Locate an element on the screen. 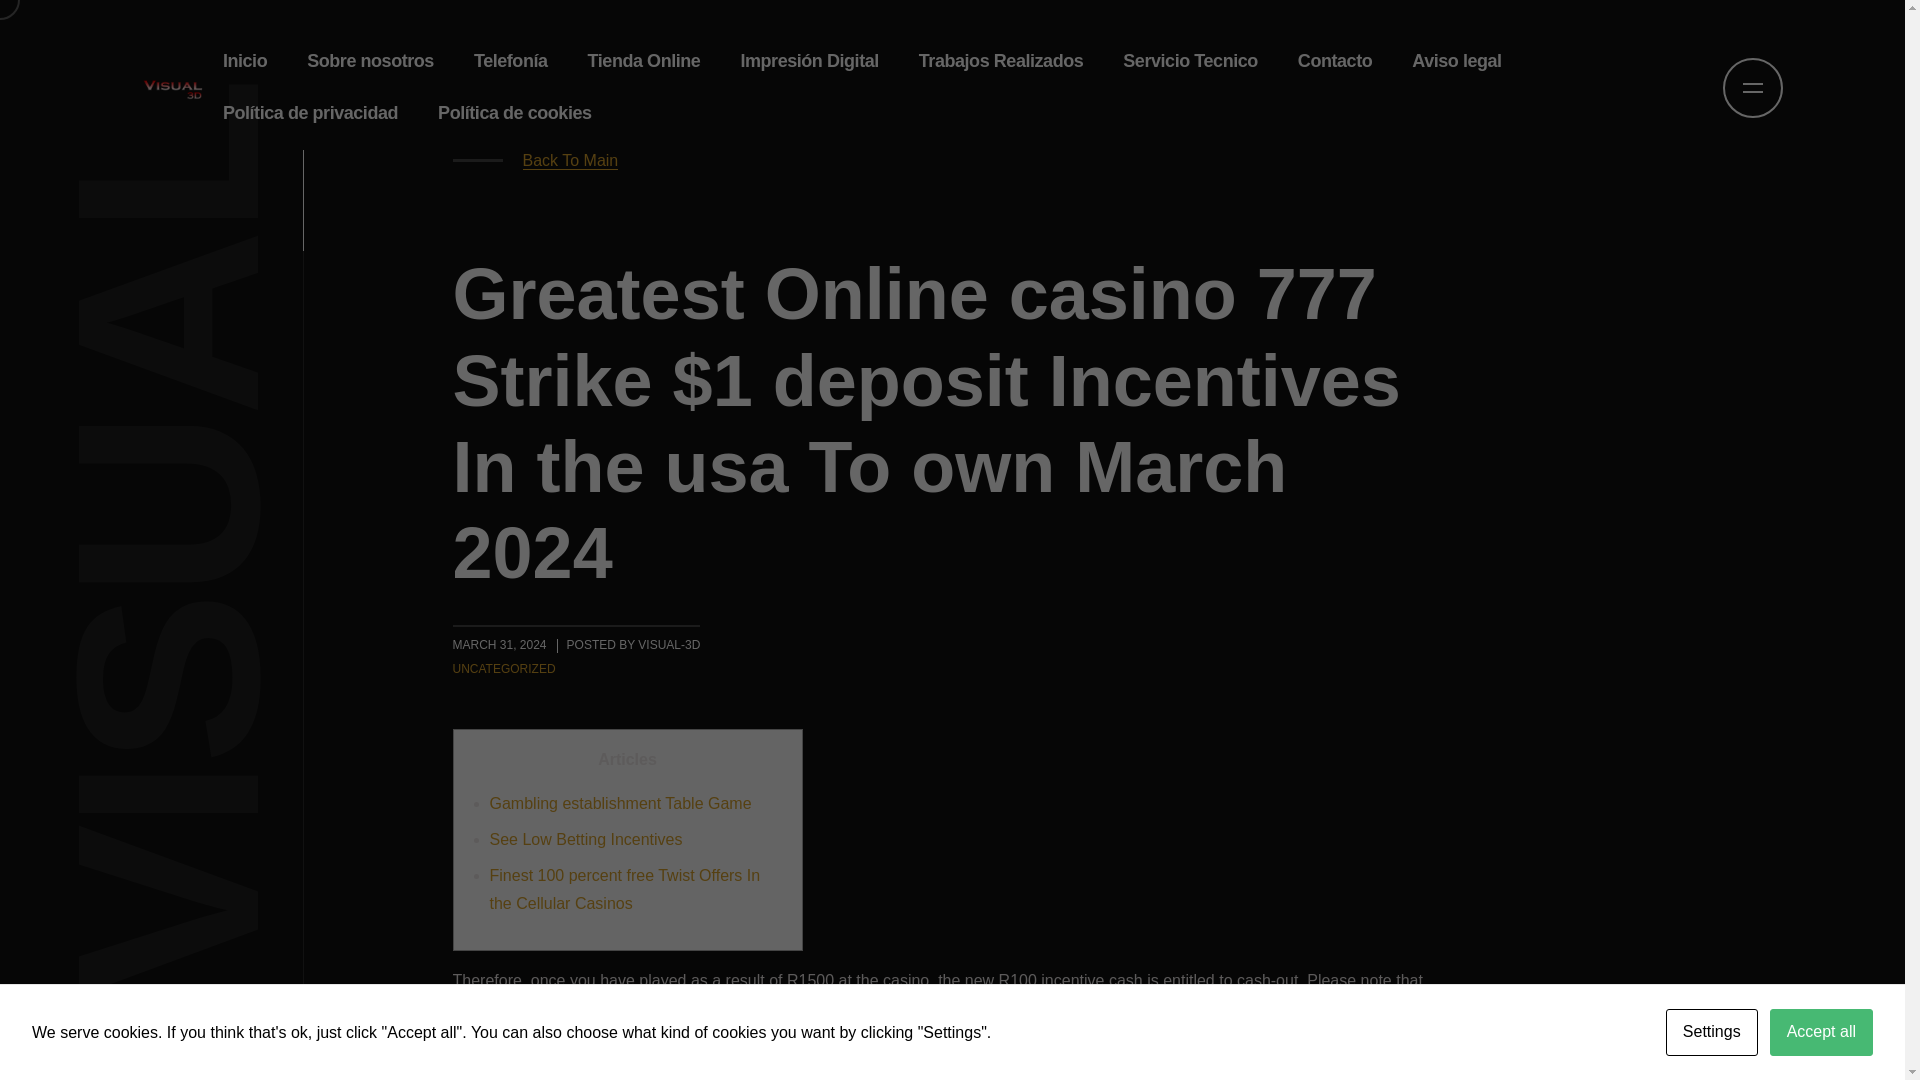 This screenshot has width=1920, height=1080. Tienda Online is located at coordinates (644, 61).